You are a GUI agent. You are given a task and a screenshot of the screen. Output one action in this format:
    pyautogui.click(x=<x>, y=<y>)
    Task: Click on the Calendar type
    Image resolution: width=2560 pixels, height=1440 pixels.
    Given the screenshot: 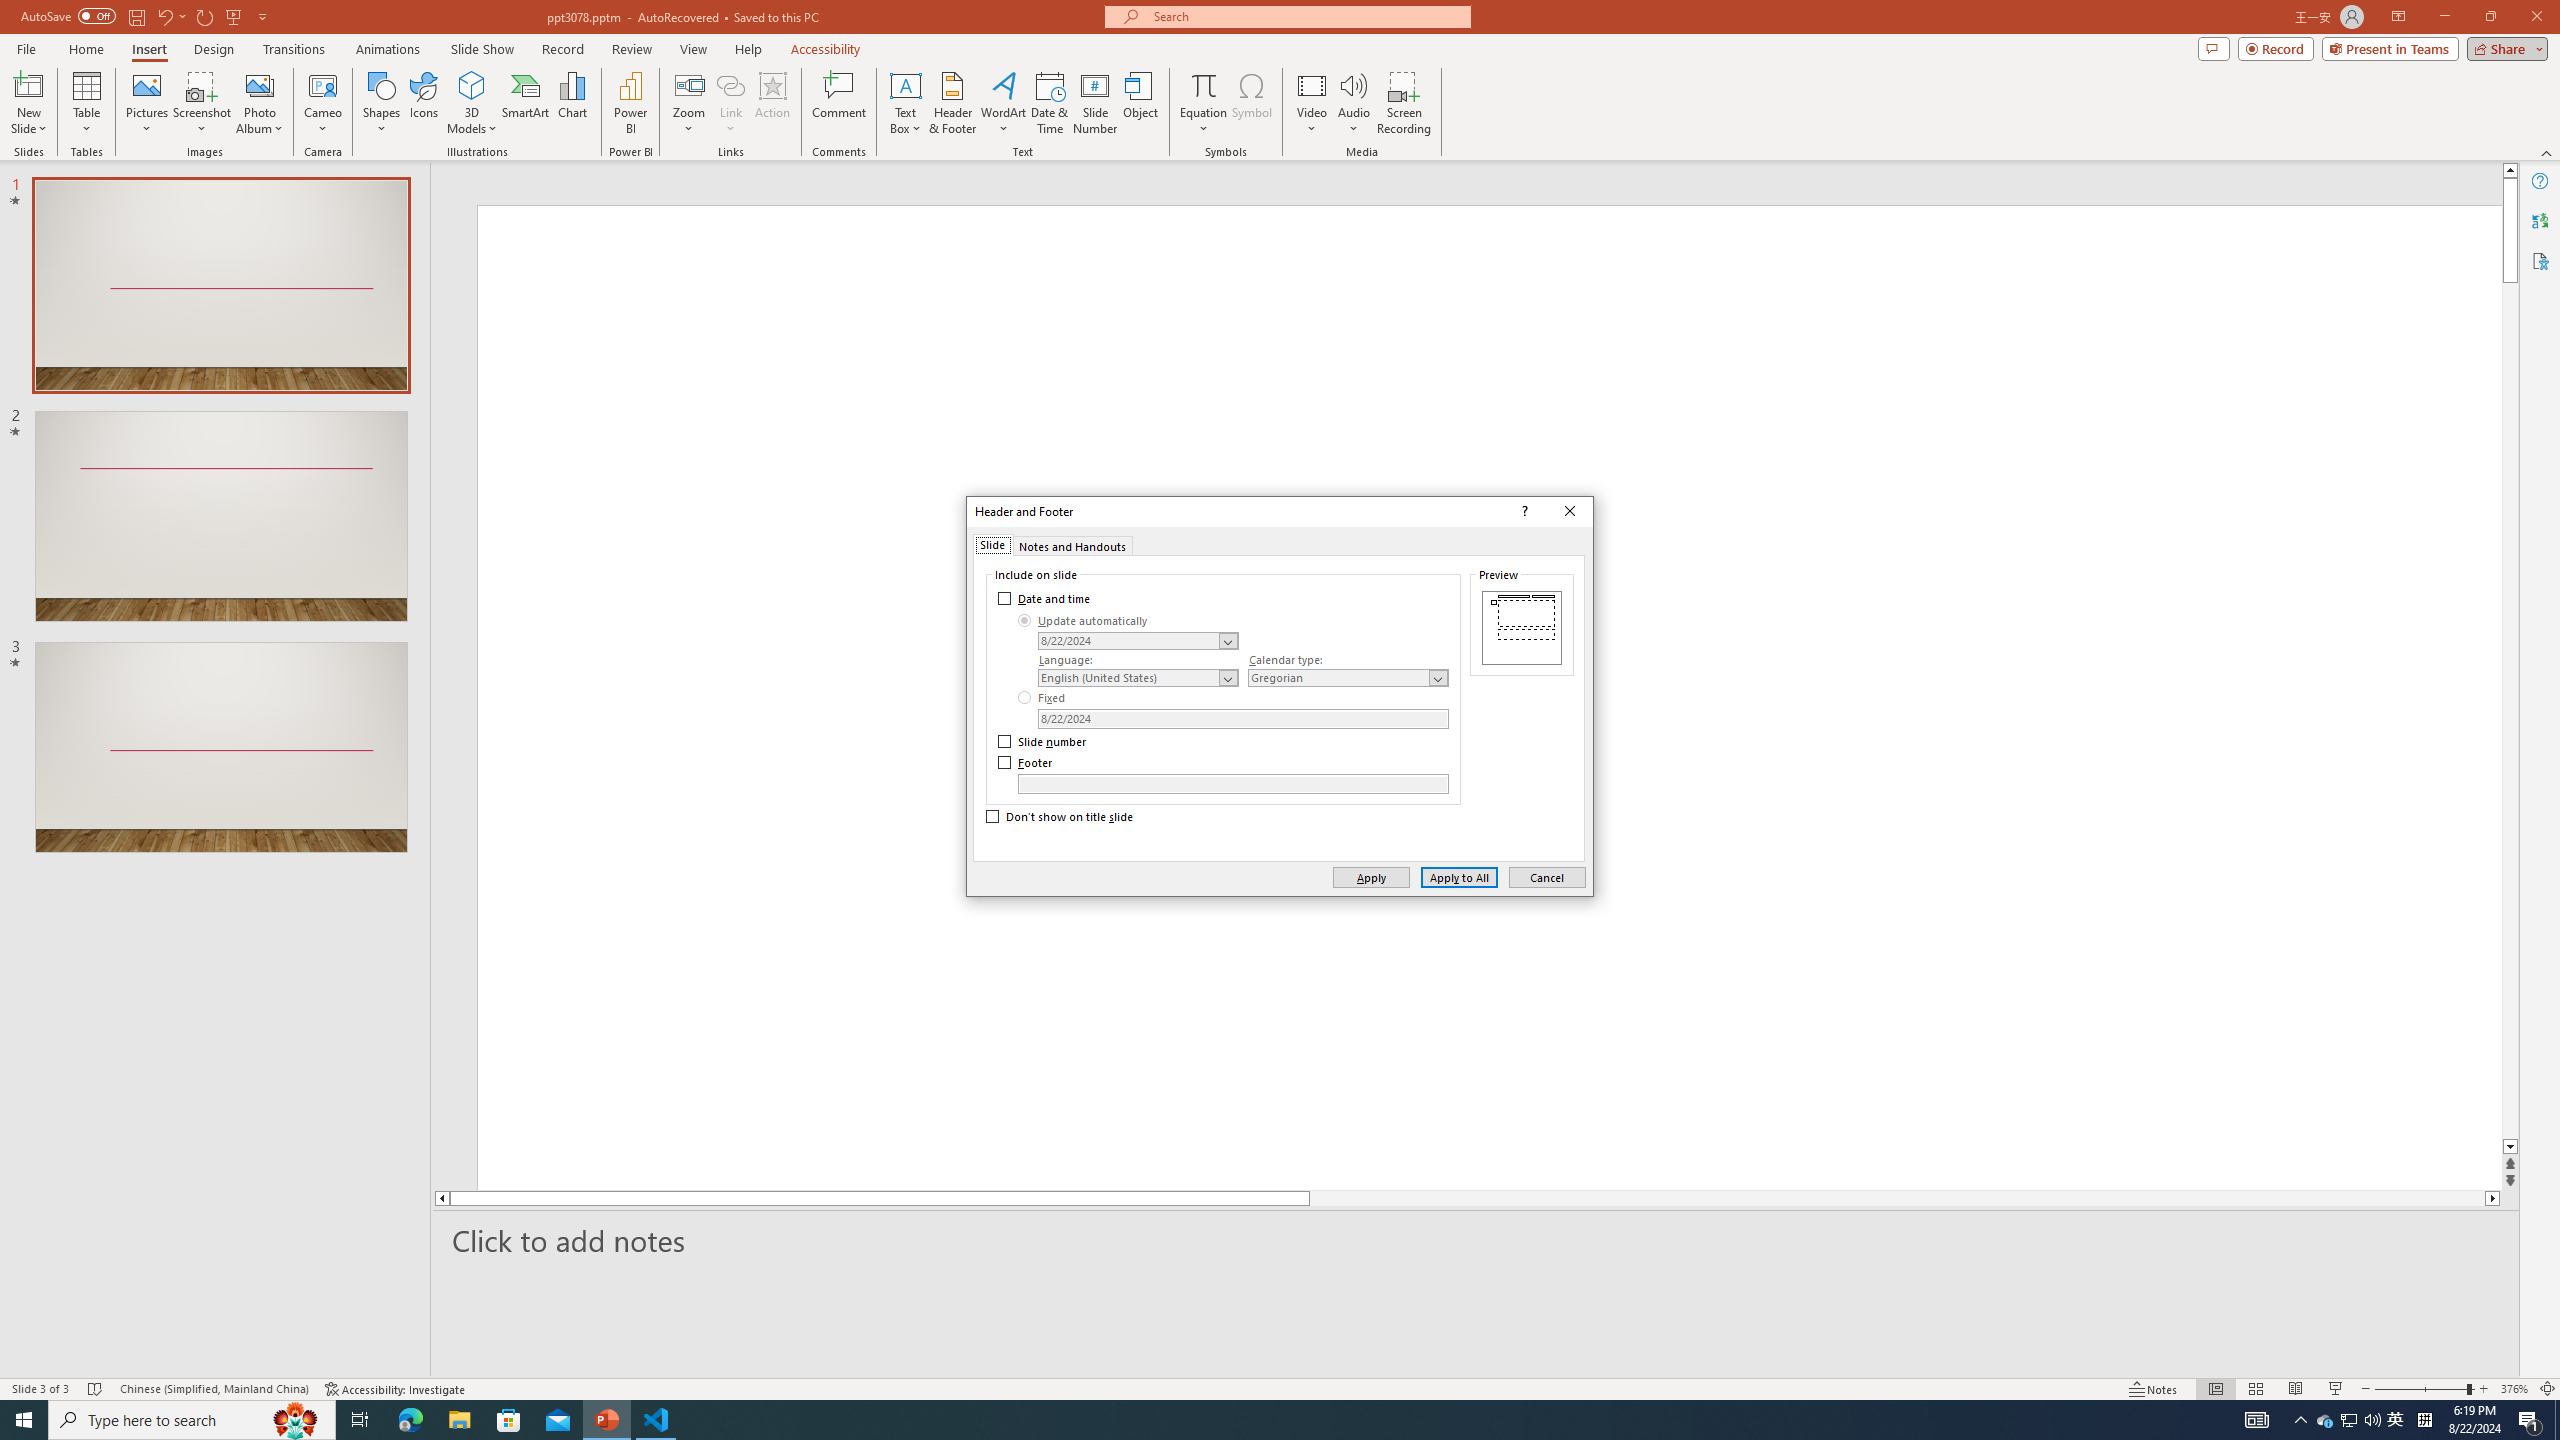 What is the action you would take?
    pyautogui.click(x=1348, y=678)
    